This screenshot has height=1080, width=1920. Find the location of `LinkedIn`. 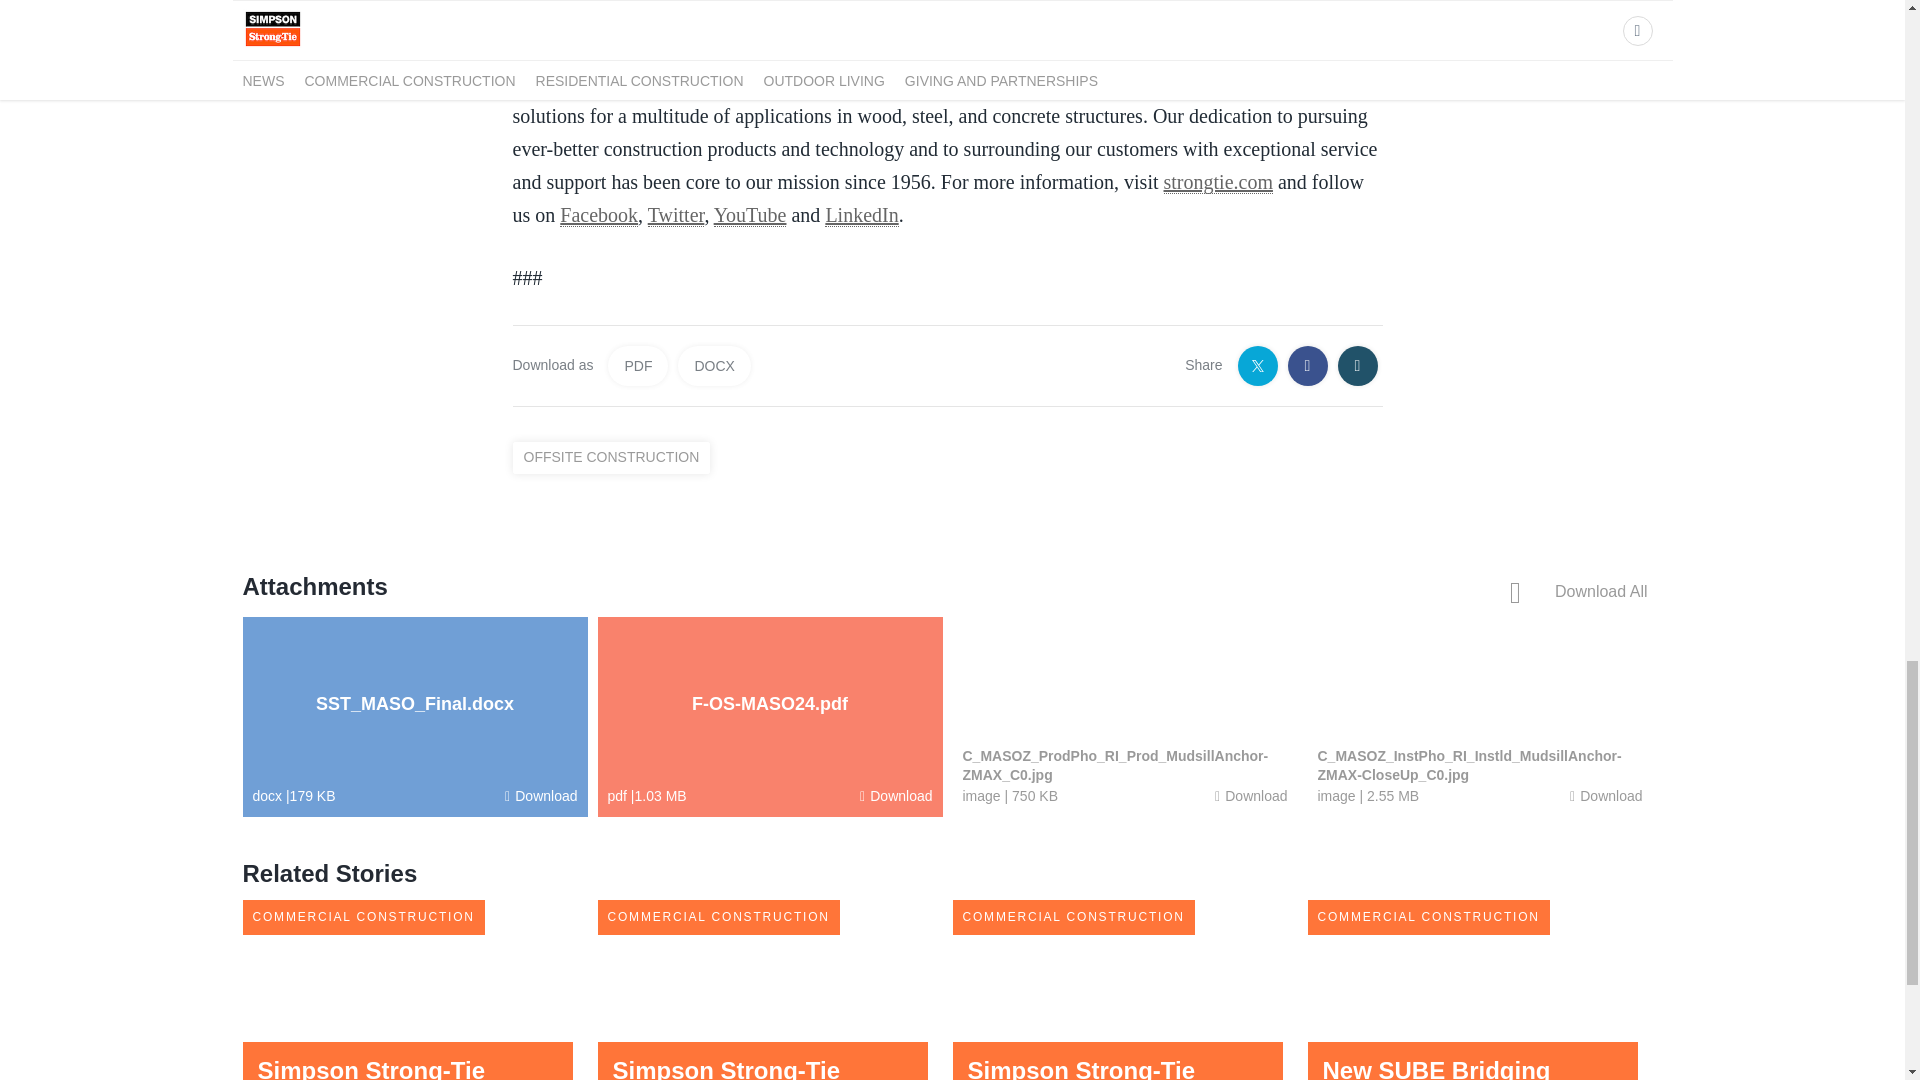

LinkedIn is located at coordinates (862, 215).